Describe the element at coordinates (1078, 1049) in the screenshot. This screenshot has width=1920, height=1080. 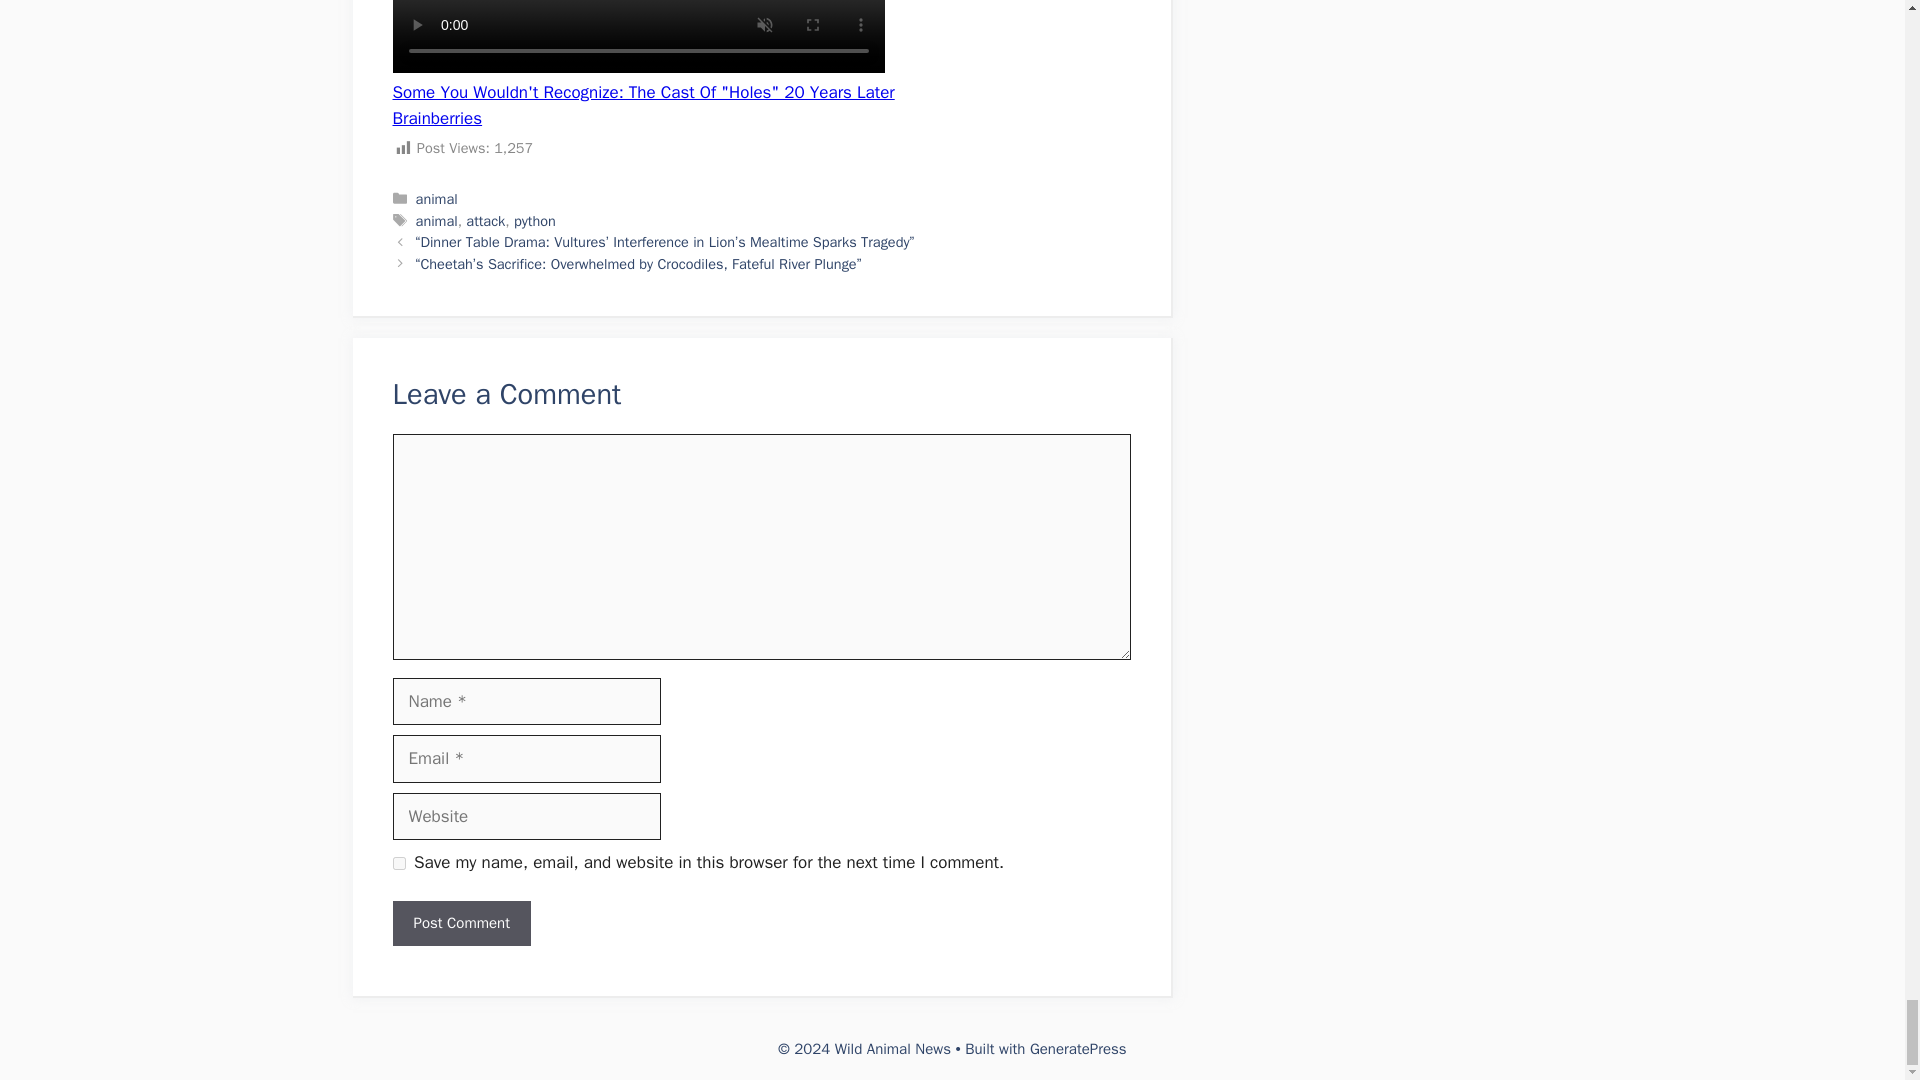
I see `GeneratePress` at that location.